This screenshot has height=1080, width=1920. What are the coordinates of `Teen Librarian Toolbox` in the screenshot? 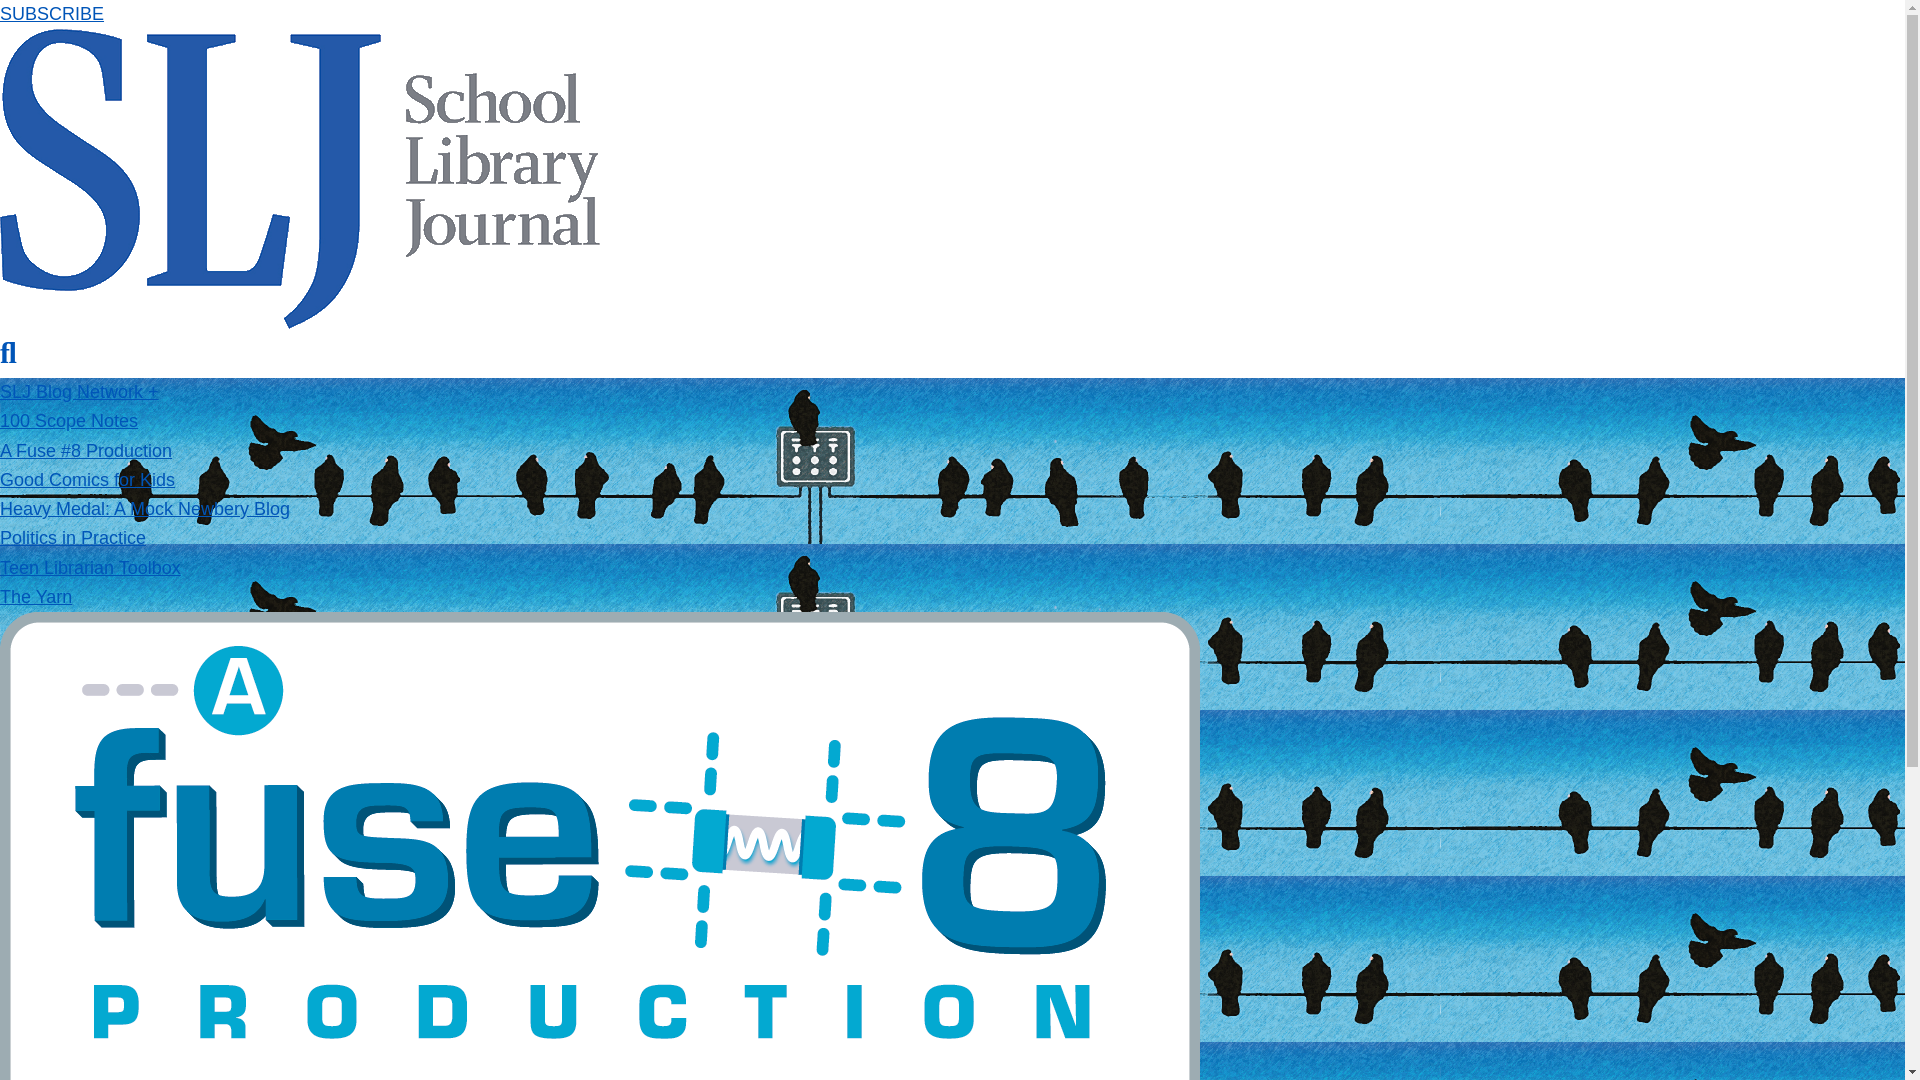 It's located at (90, 568).